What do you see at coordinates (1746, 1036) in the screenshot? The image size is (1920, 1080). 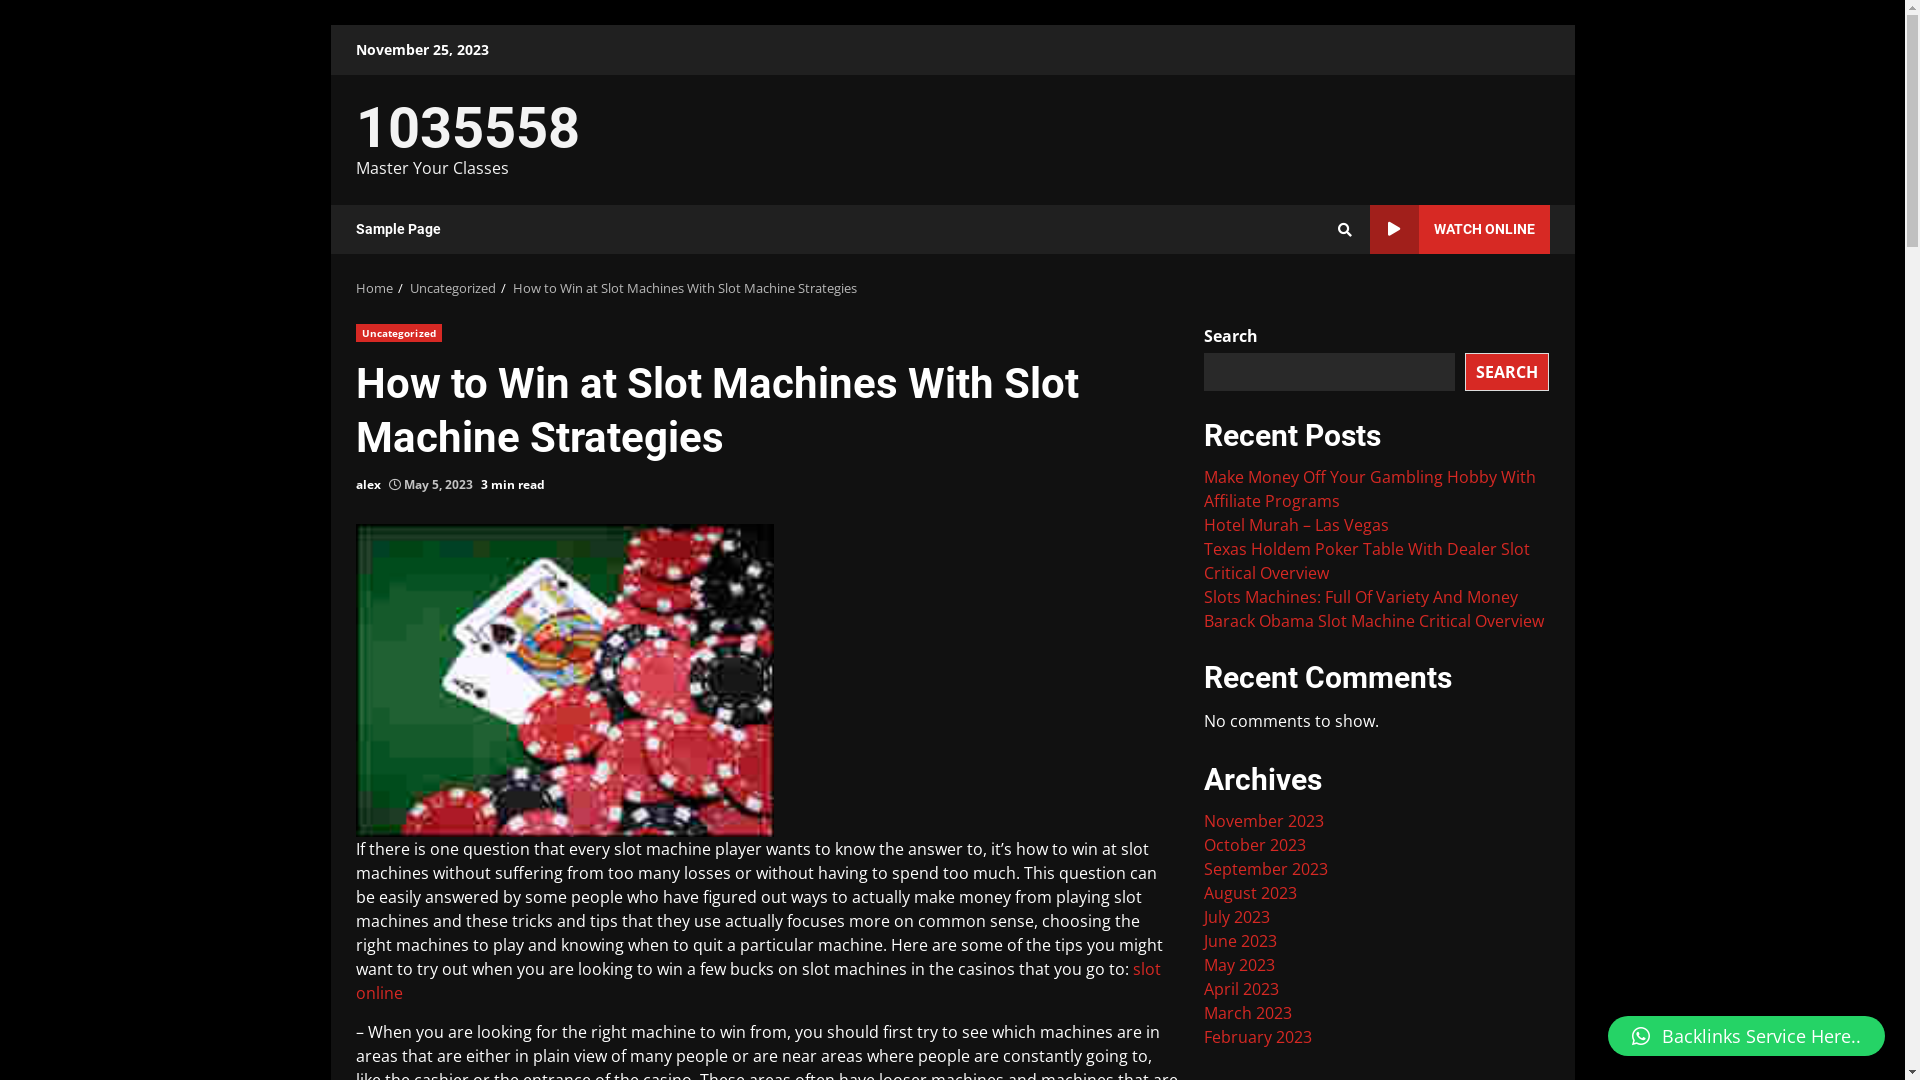 I see `Backlinks Service Here..` at bounding box center [1746, 1036].